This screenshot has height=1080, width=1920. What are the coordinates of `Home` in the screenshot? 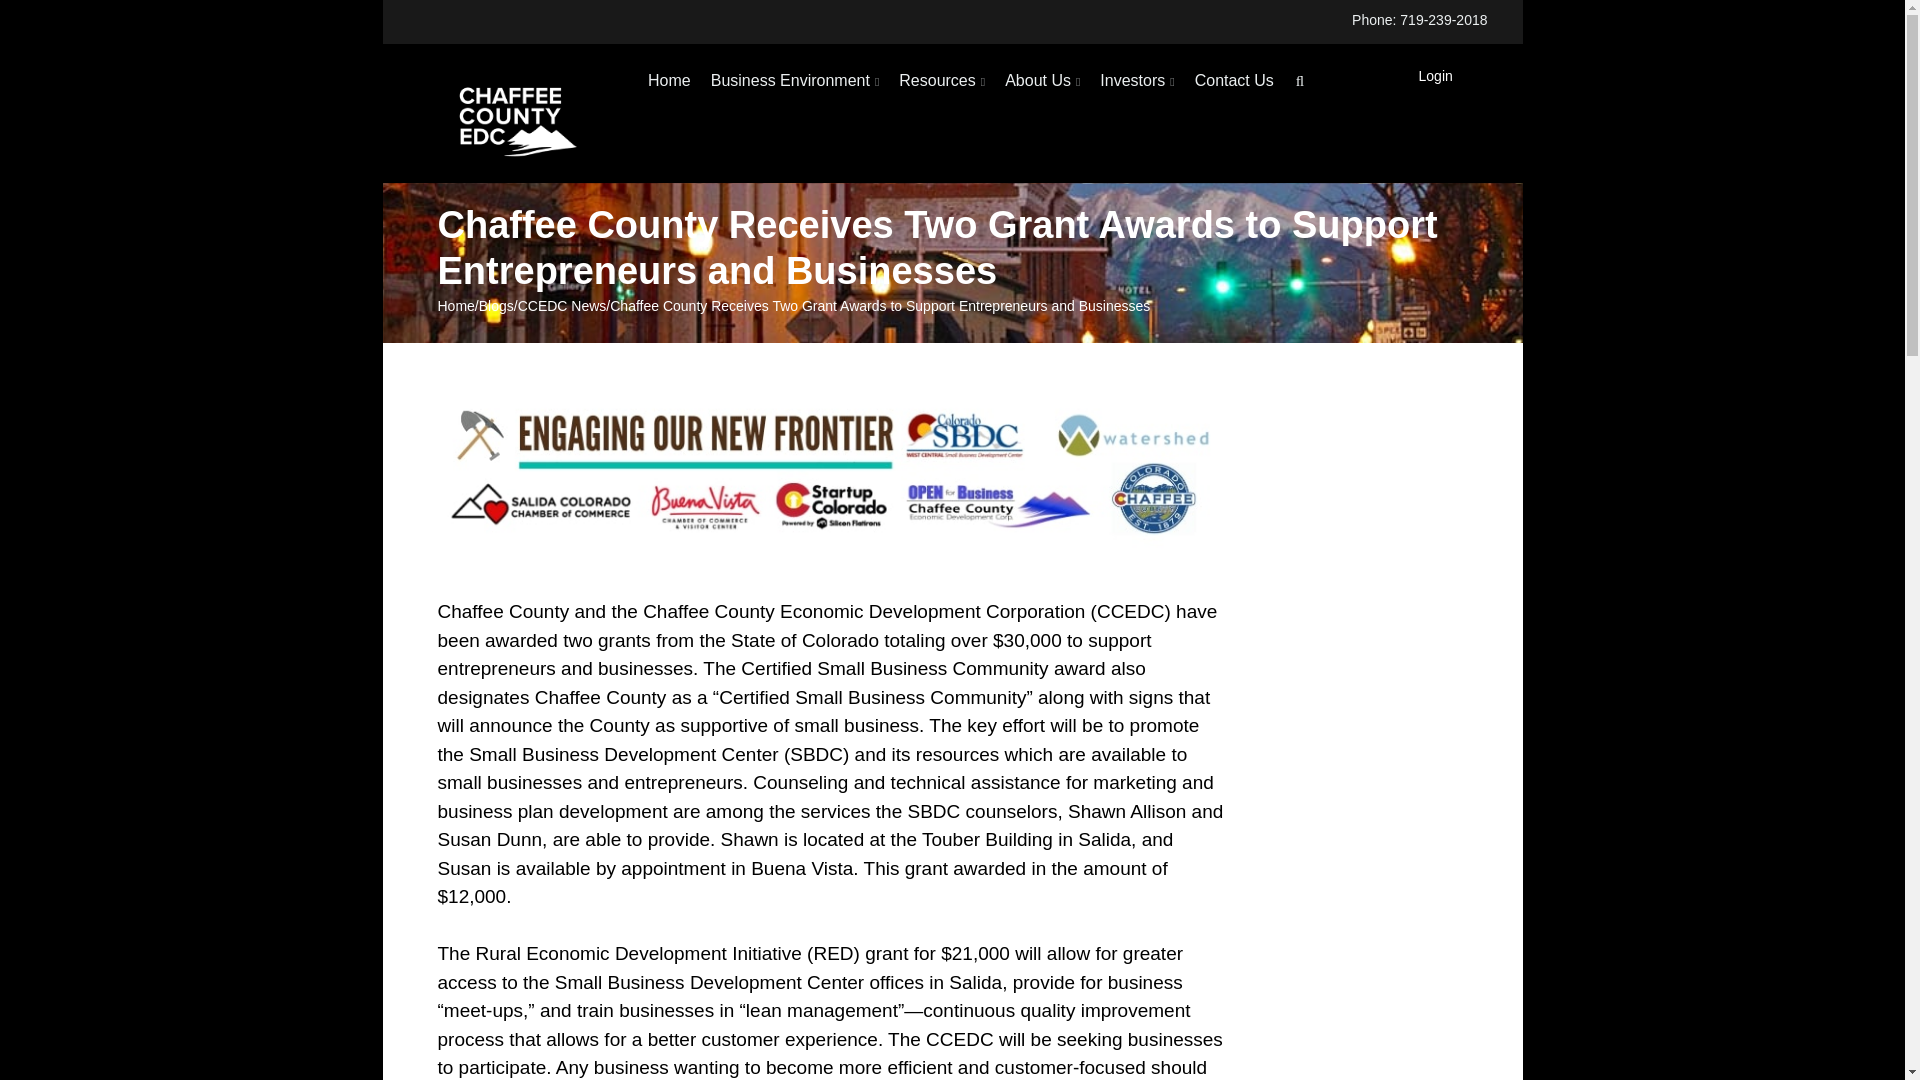 It's located at (668, 80).